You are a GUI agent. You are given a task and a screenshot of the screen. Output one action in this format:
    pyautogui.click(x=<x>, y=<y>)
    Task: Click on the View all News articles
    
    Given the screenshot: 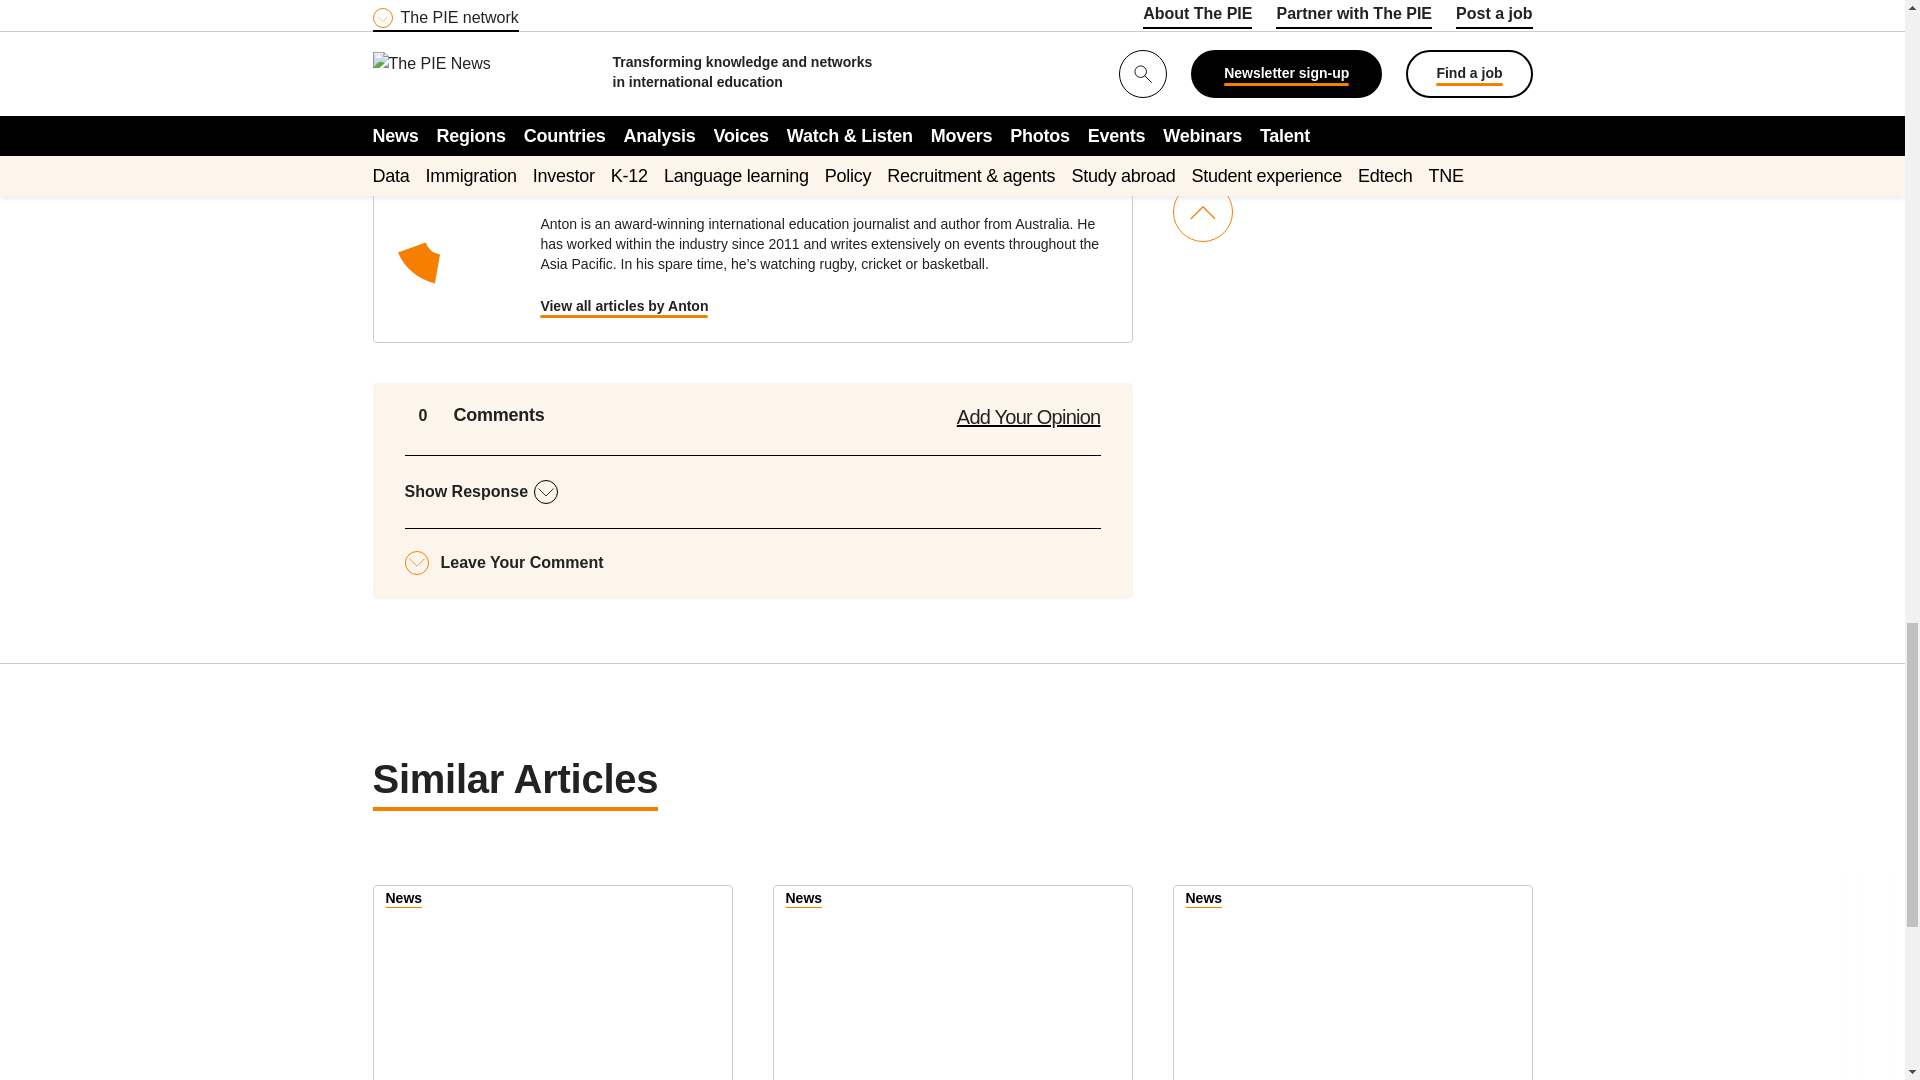 What is the action you would take?
    pyautogui.click(x=1204, y=900)
    